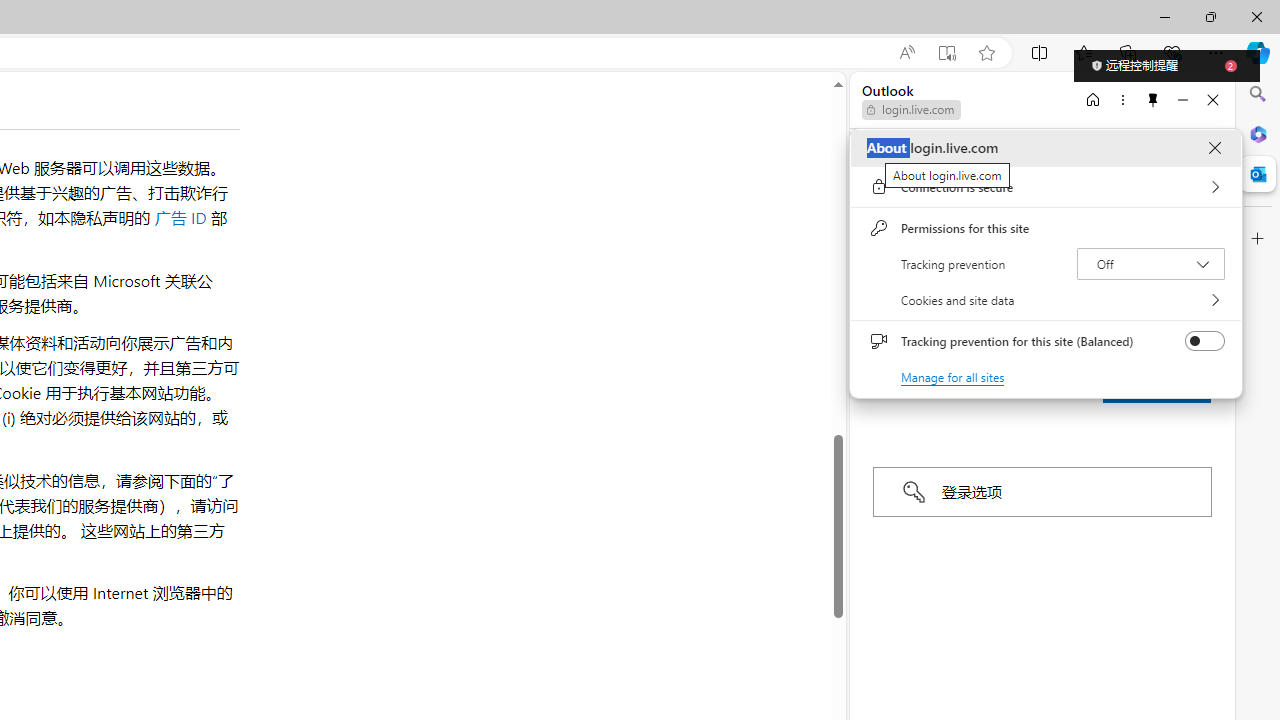 Image resolution: width=1280 pixels, height=720 pixels. What do you see at coordinates (1046, 228) in the screenshot?
I see `Permissions for this site` at bounding box center [1046, 228].